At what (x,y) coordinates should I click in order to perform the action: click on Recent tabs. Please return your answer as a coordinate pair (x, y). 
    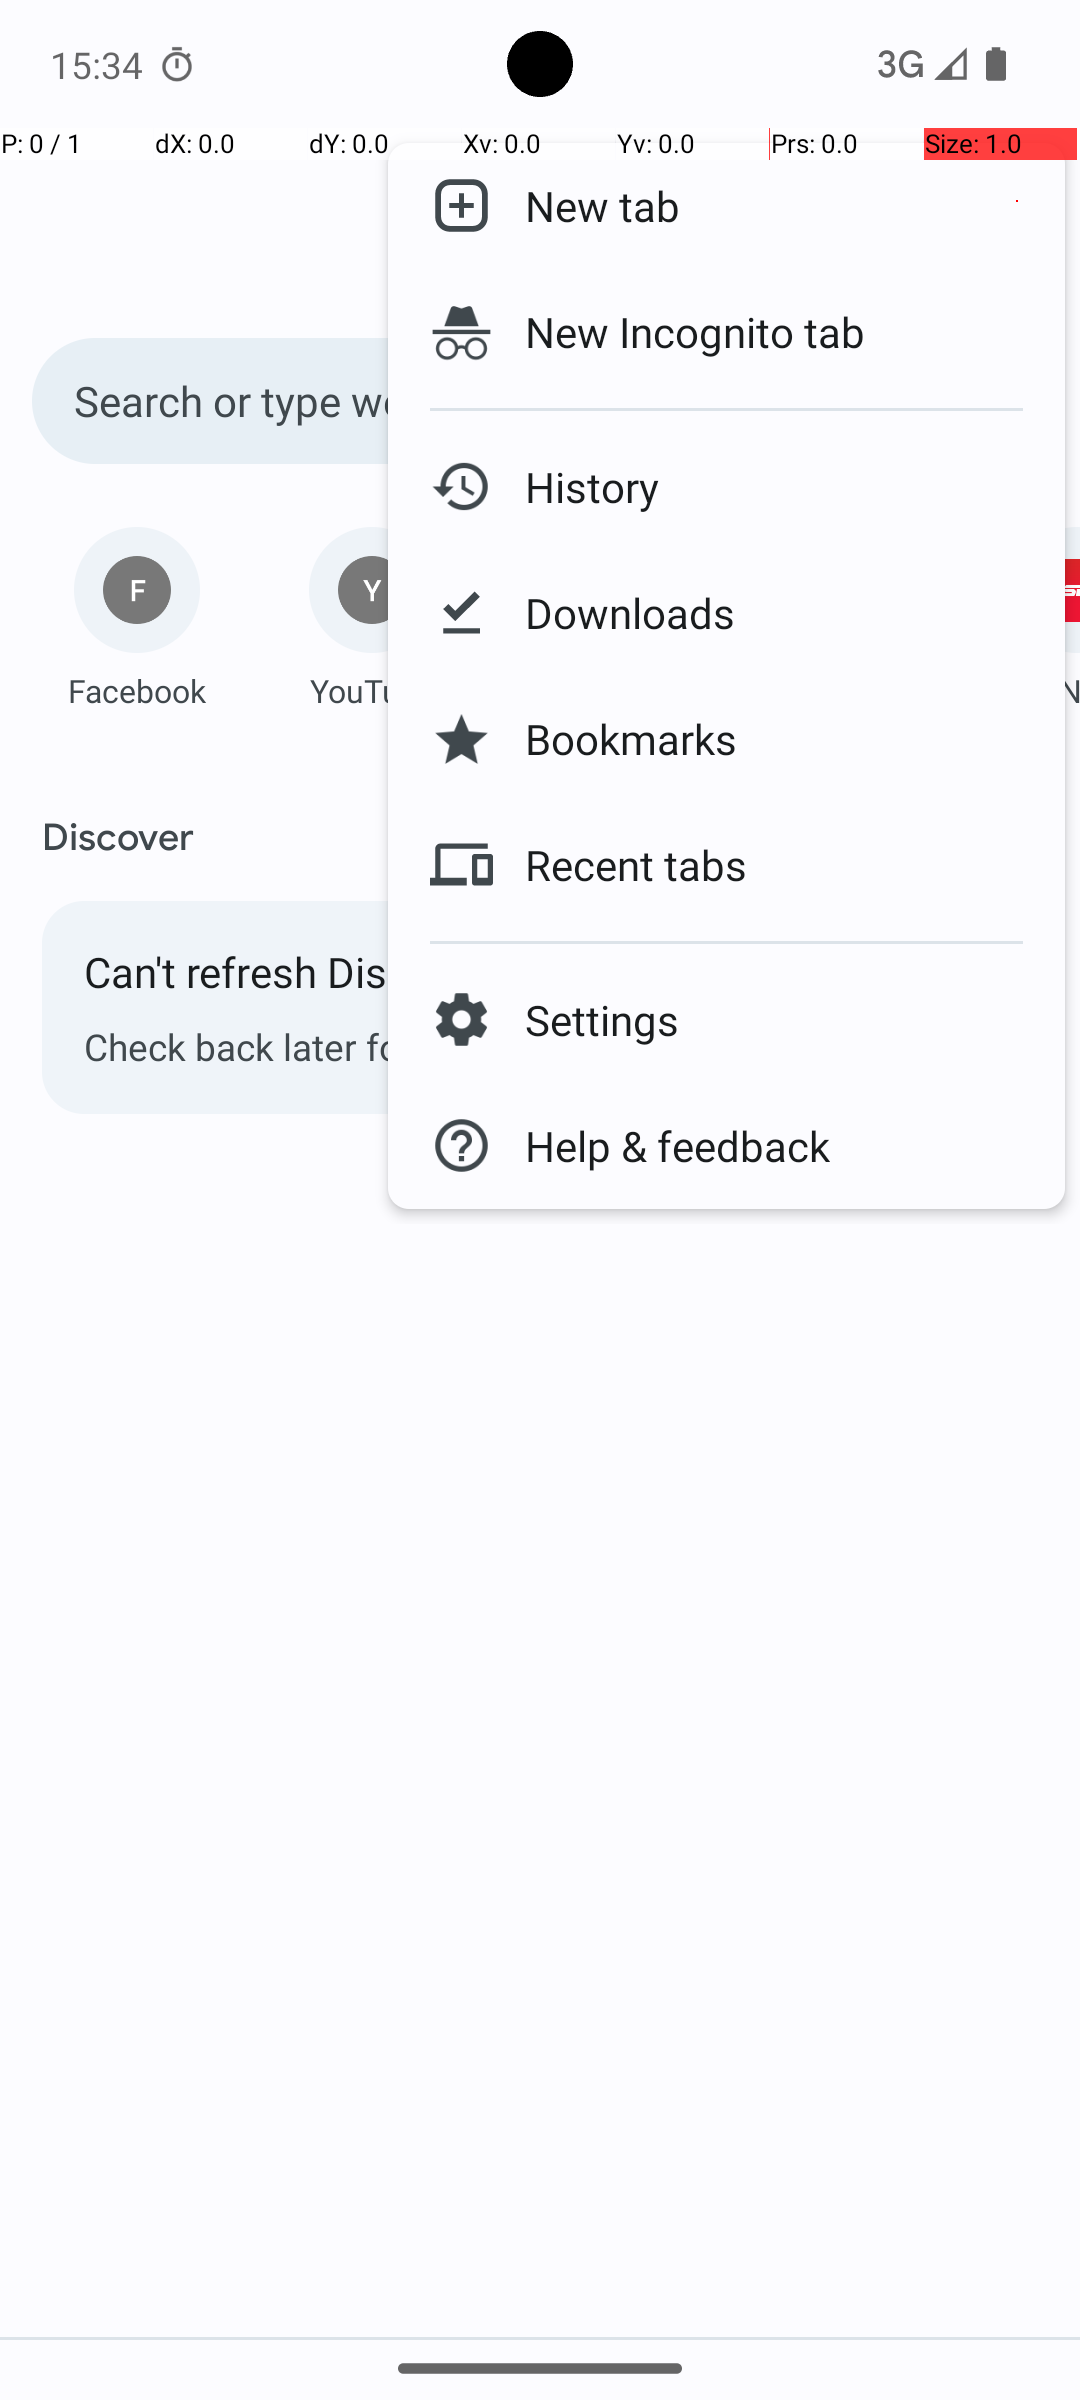
    Looking at the image, I should click on (620, 865).